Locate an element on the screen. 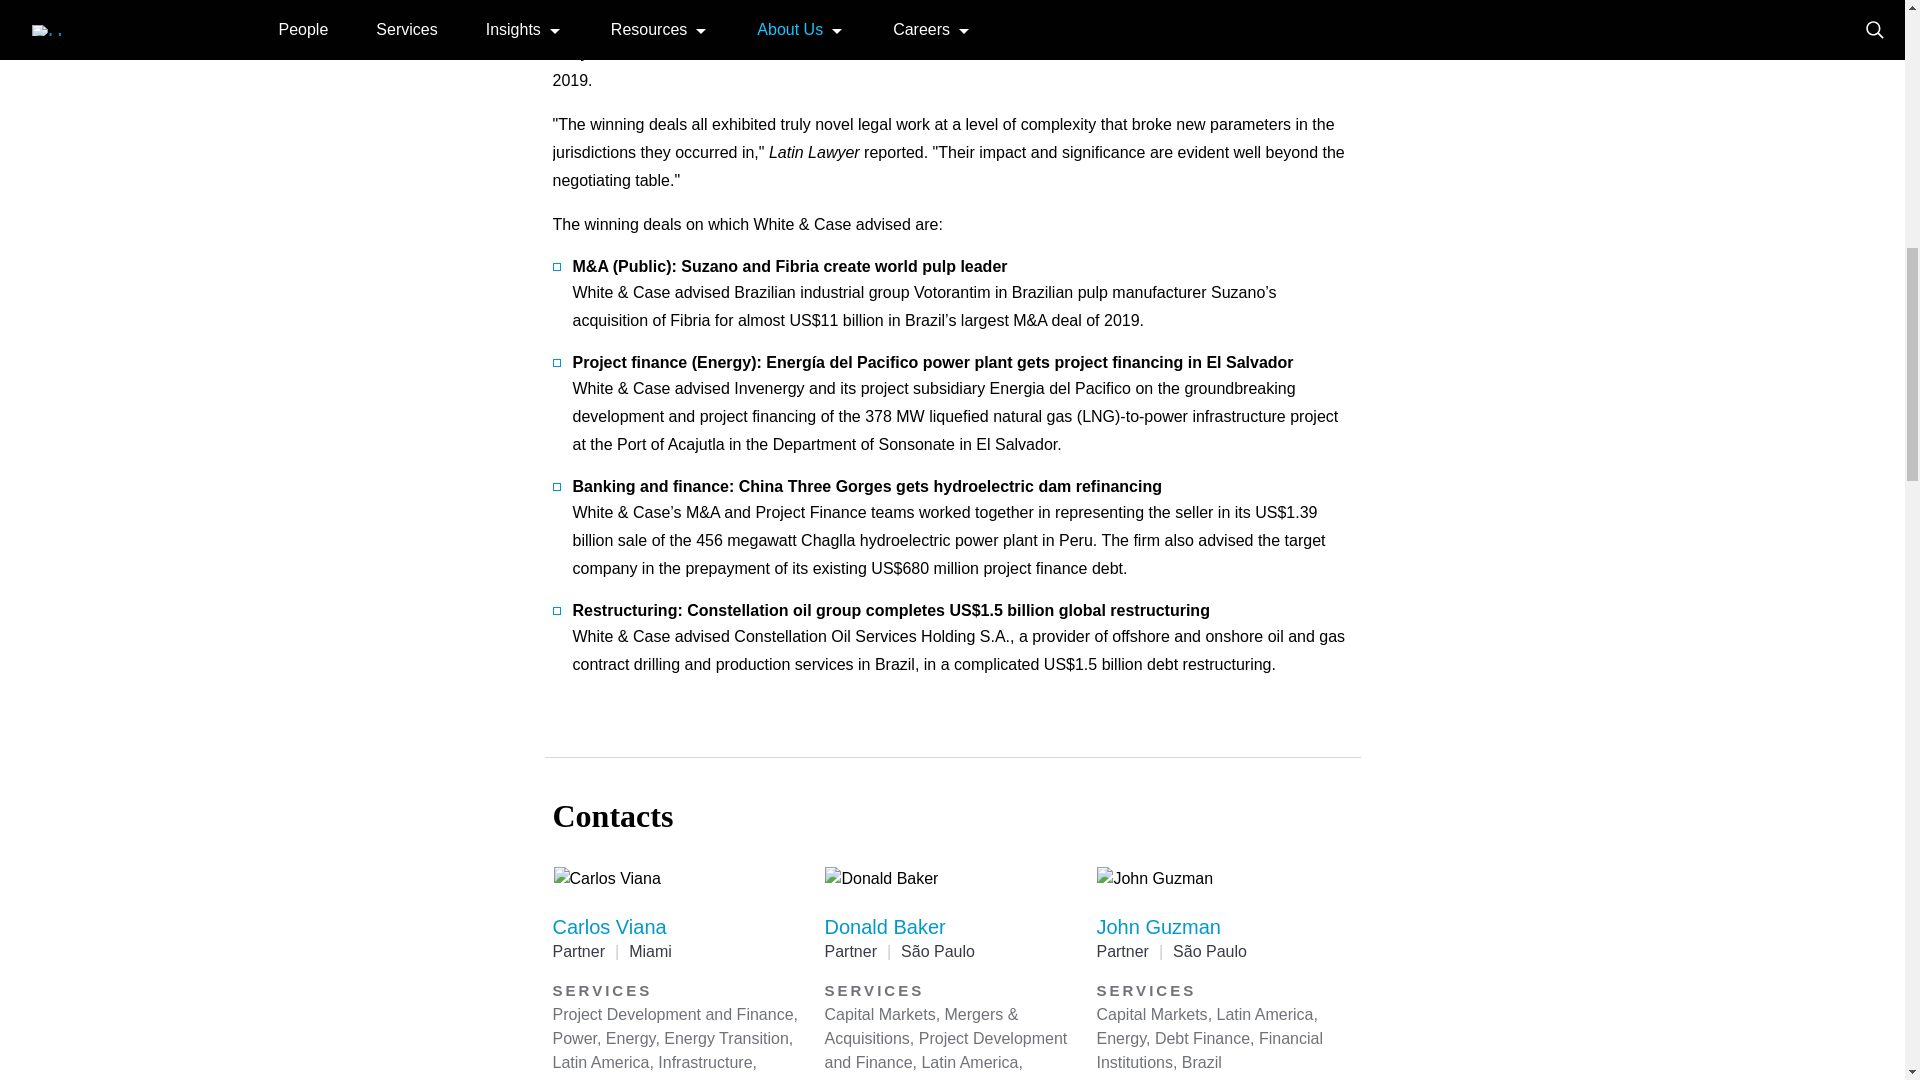 Image resolution: width=1920 pixels, height=1080 pixels. Donald Baker is located at coordinates (884, 926).